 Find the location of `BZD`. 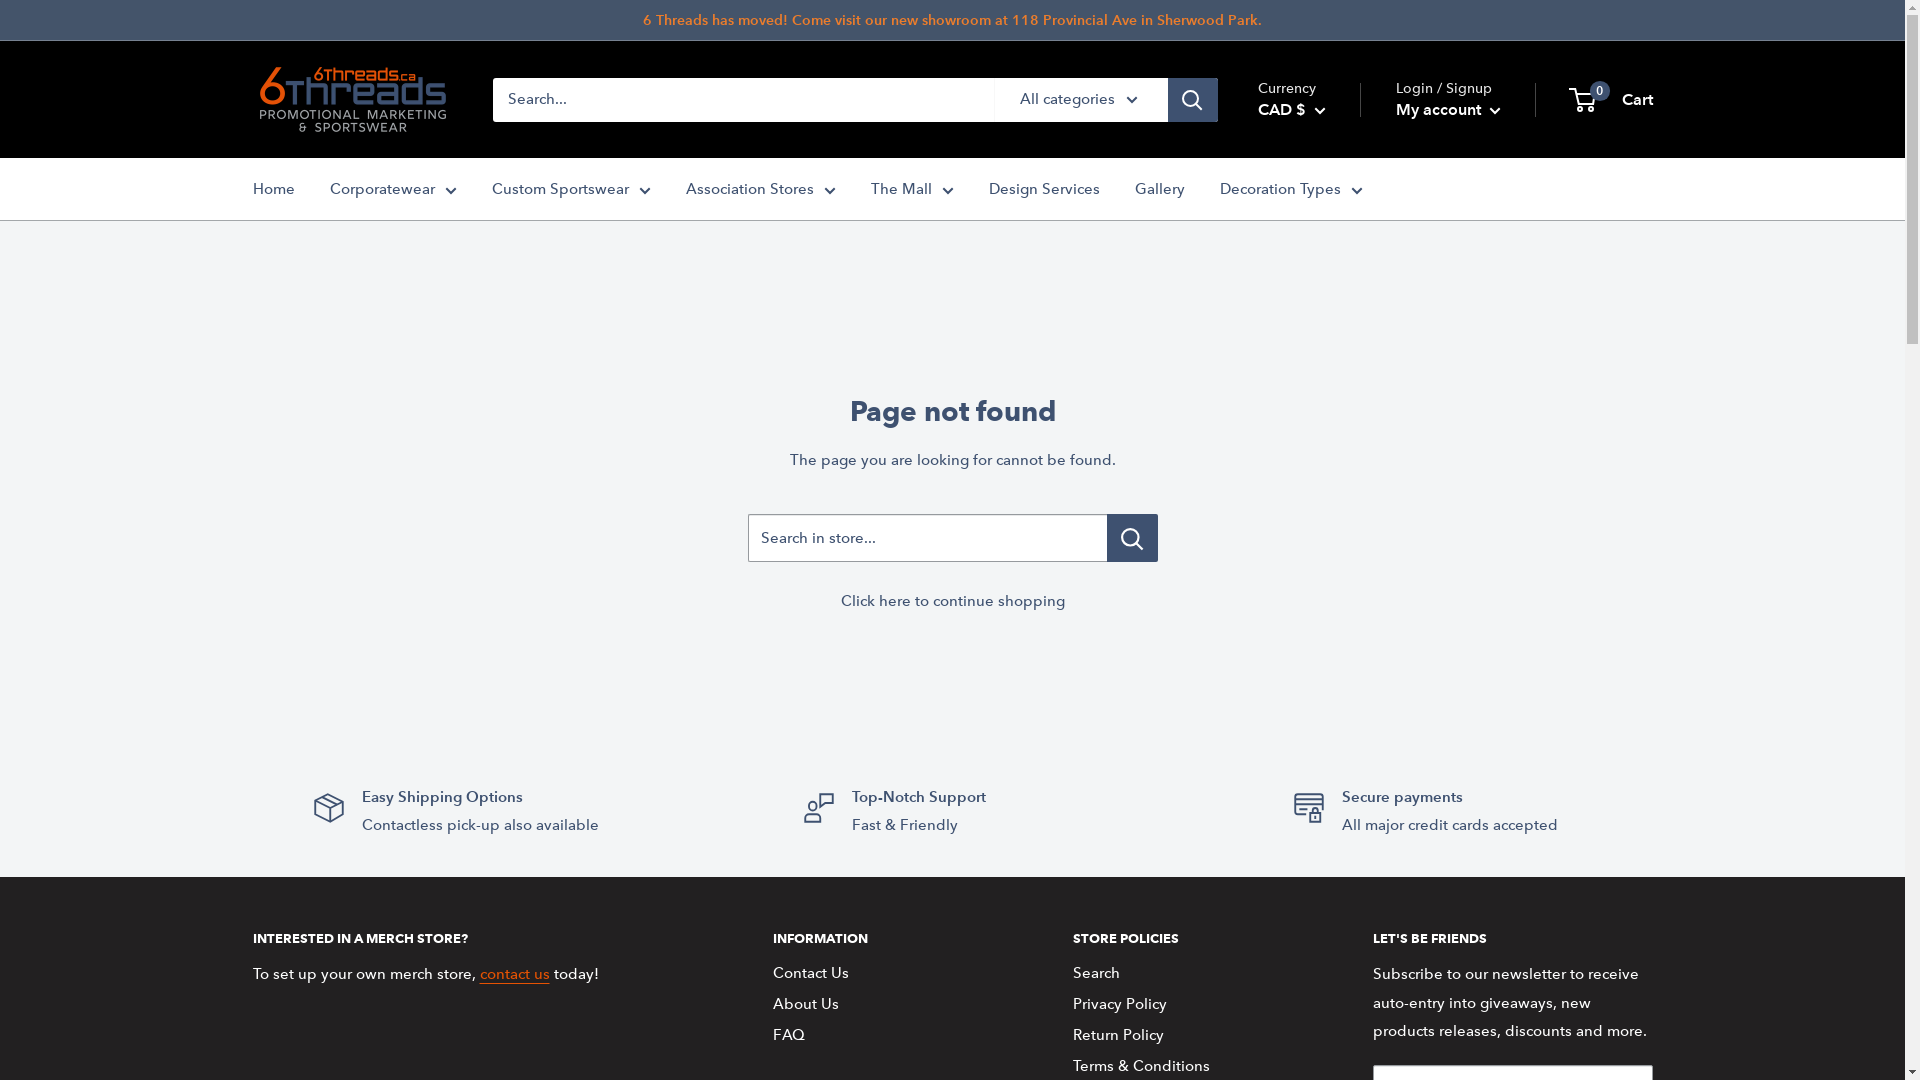

BZD is located at coordinates (1322, 822).